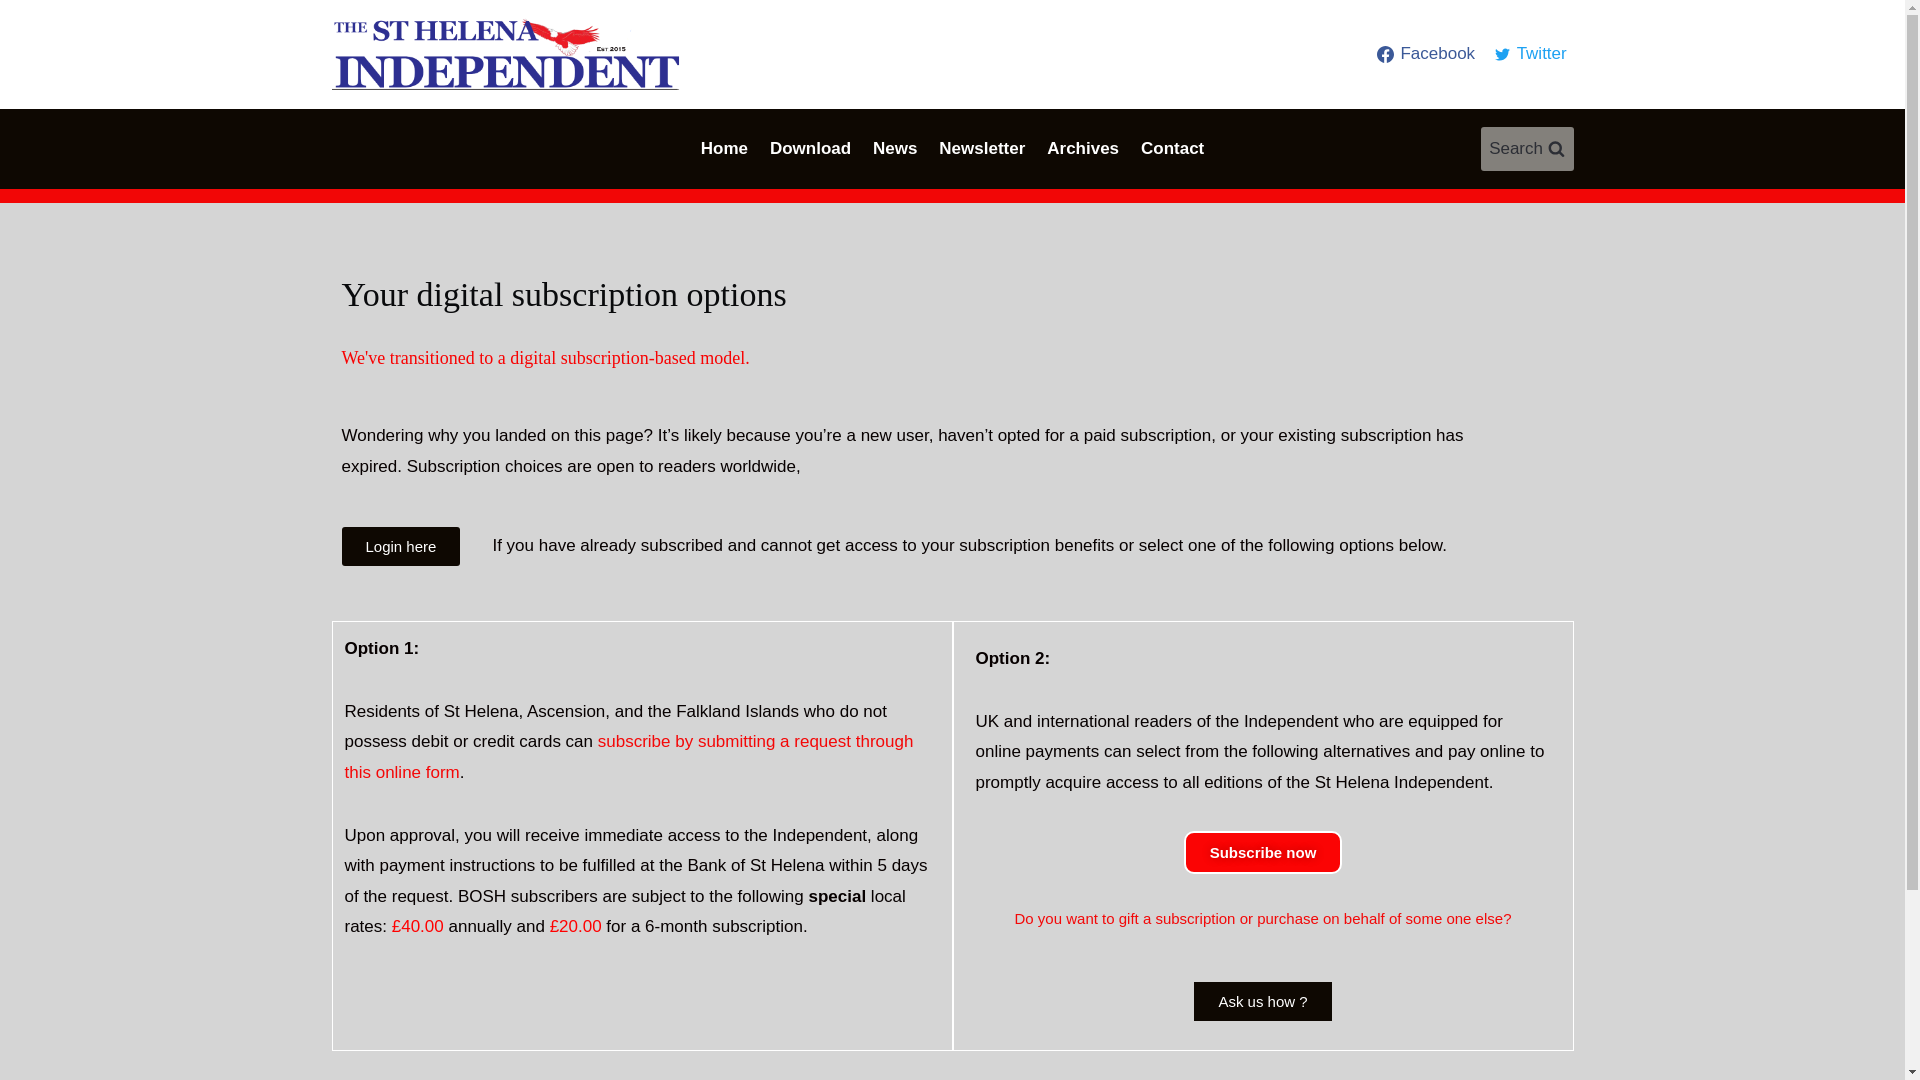 The image size is (1920, 1080). I want to click on Home, so click(724, 148).